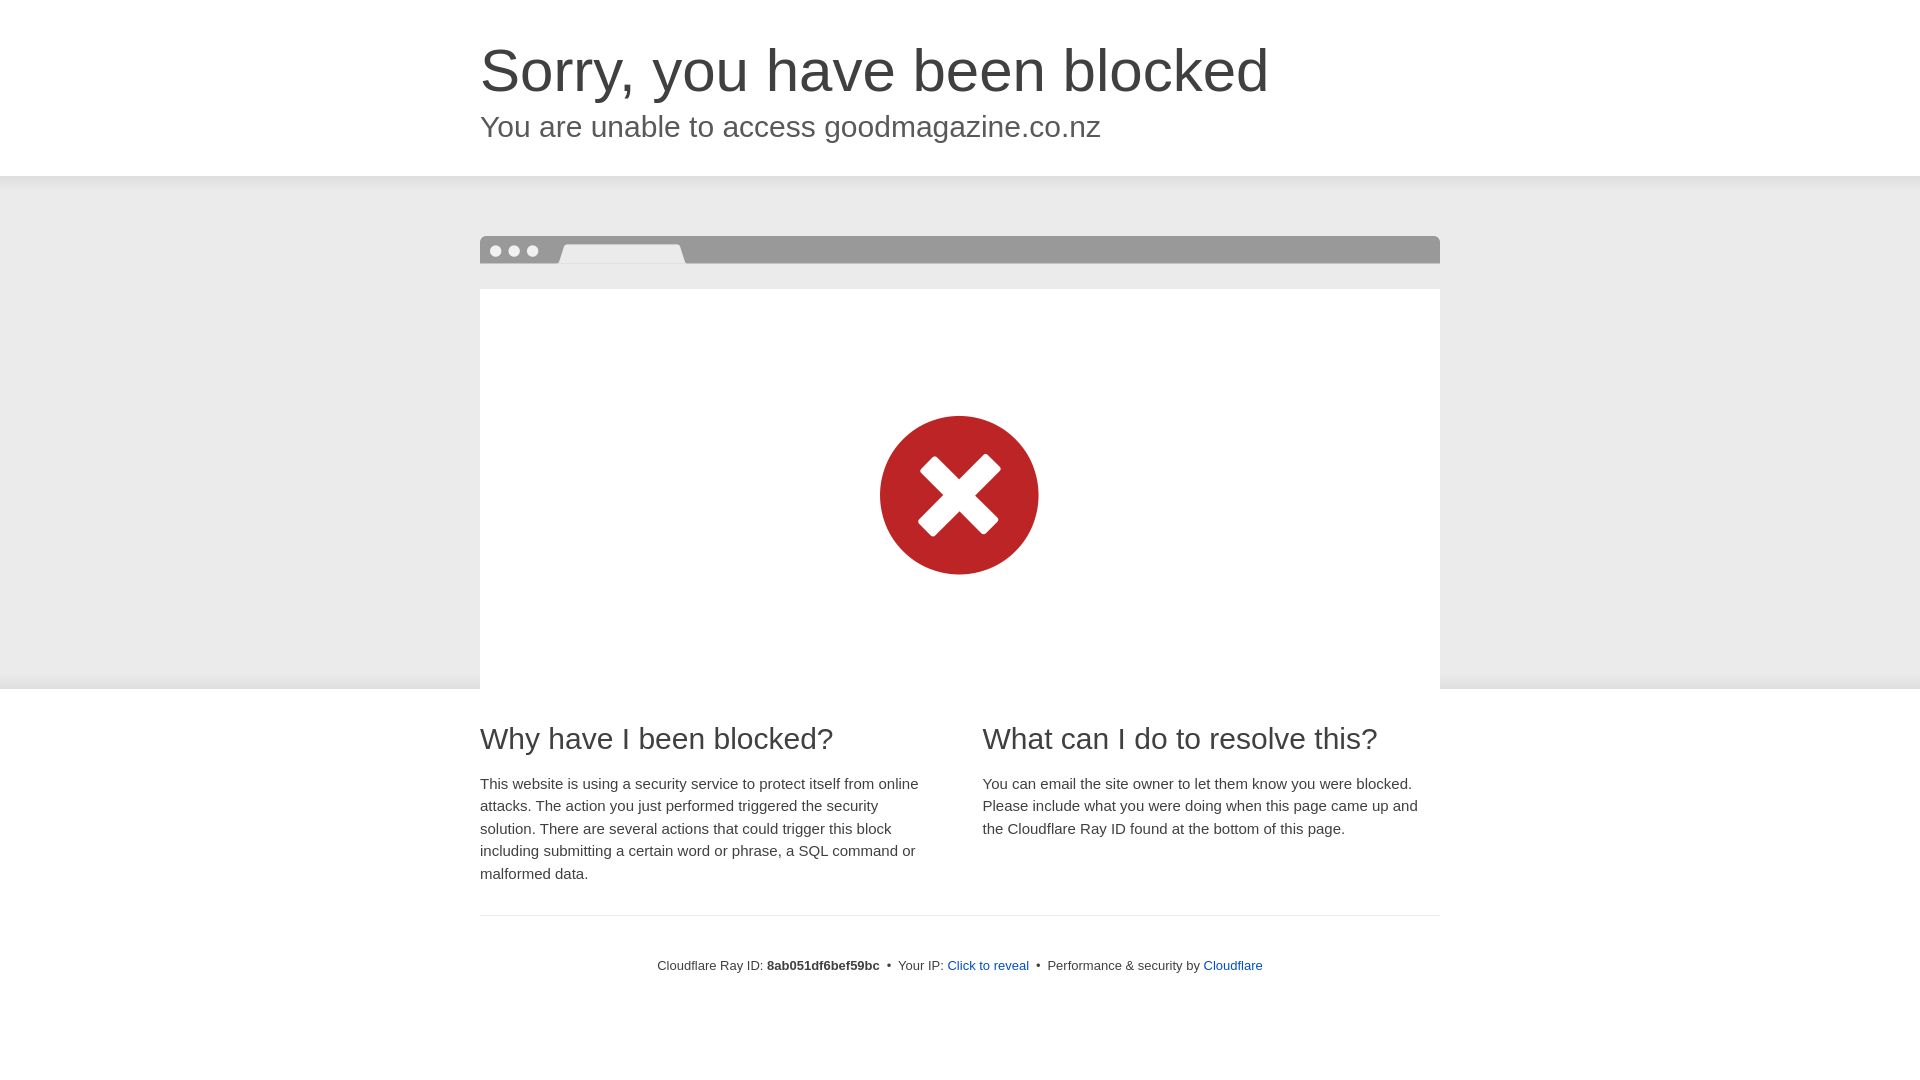 The image size is (1920, 1080). I want to click on Cloudflare, so click(1233, 965).